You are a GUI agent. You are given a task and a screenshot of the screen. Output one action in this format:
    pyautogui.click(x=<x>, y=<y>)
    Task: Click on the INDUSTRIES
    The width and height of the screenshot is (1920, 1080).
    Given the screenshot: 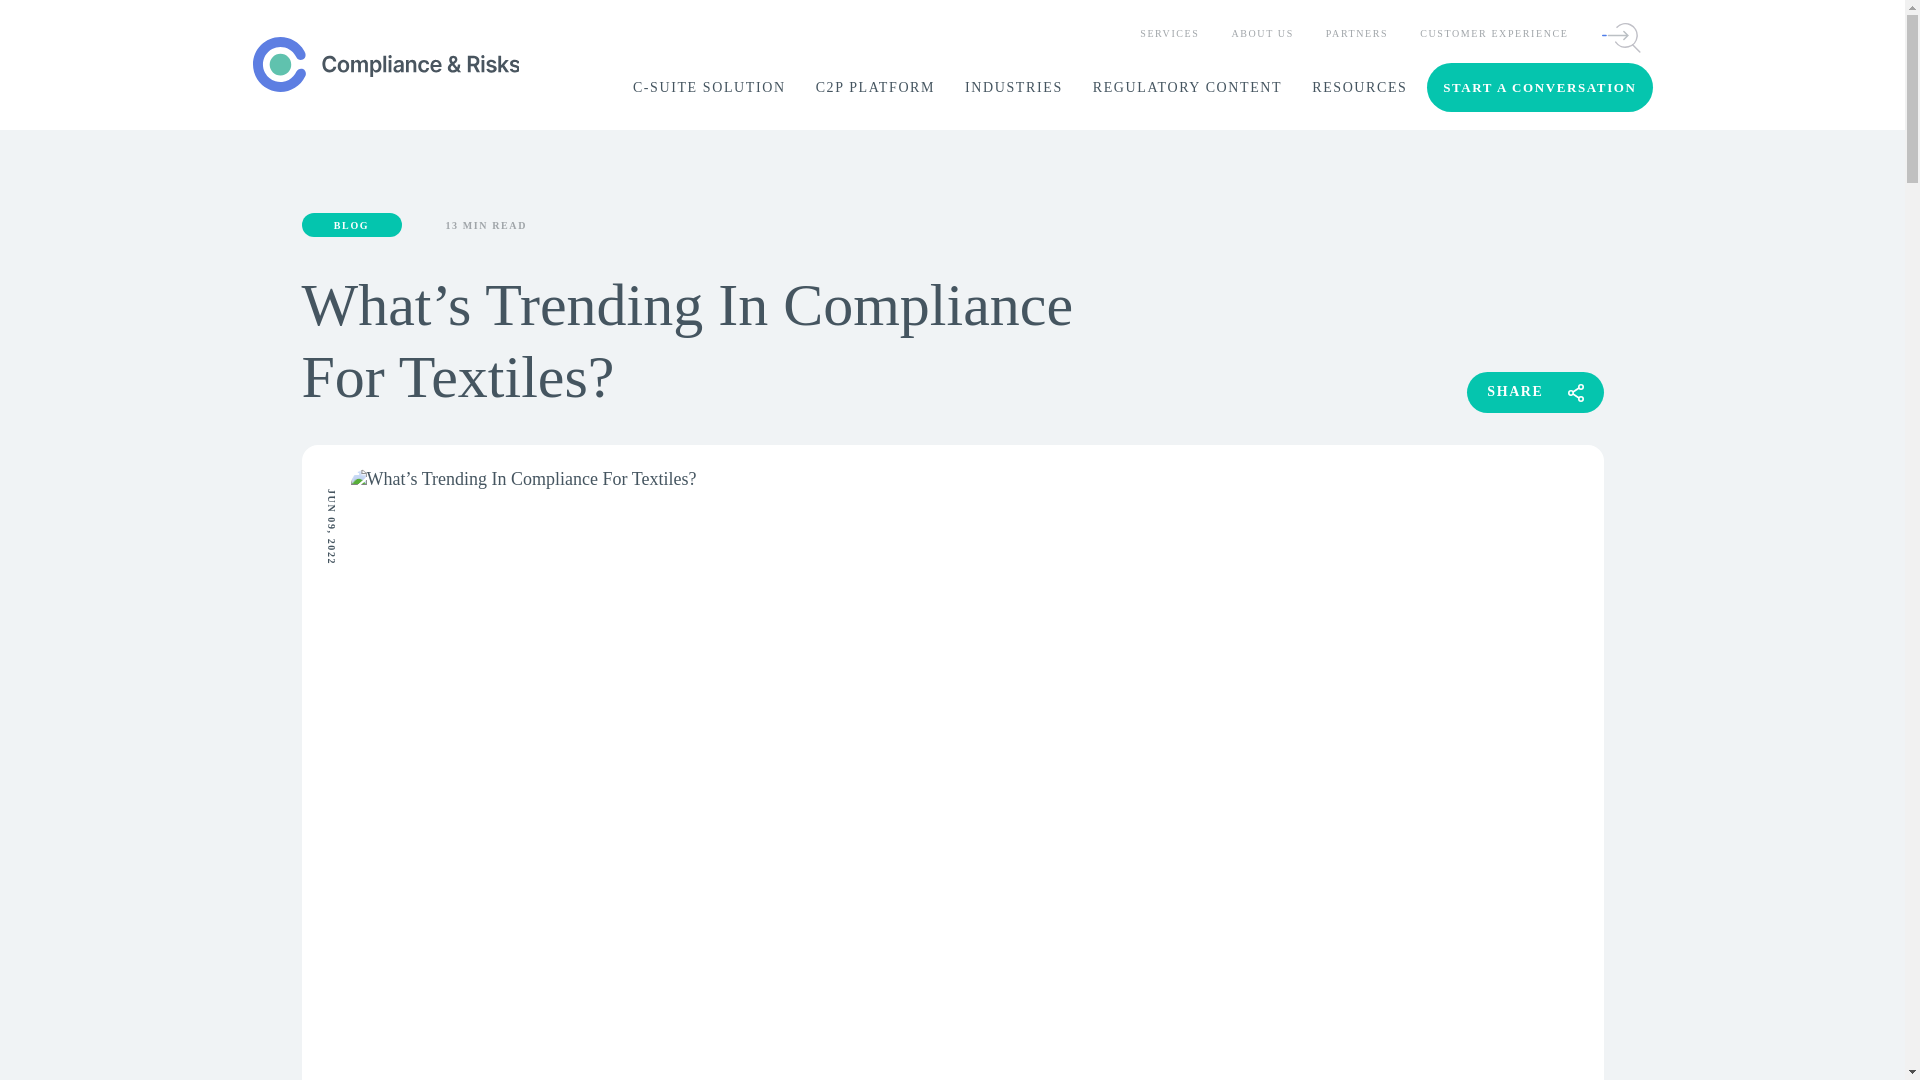 What is the action you would take?
    pyautogui.click(x=1014, y=88)
    